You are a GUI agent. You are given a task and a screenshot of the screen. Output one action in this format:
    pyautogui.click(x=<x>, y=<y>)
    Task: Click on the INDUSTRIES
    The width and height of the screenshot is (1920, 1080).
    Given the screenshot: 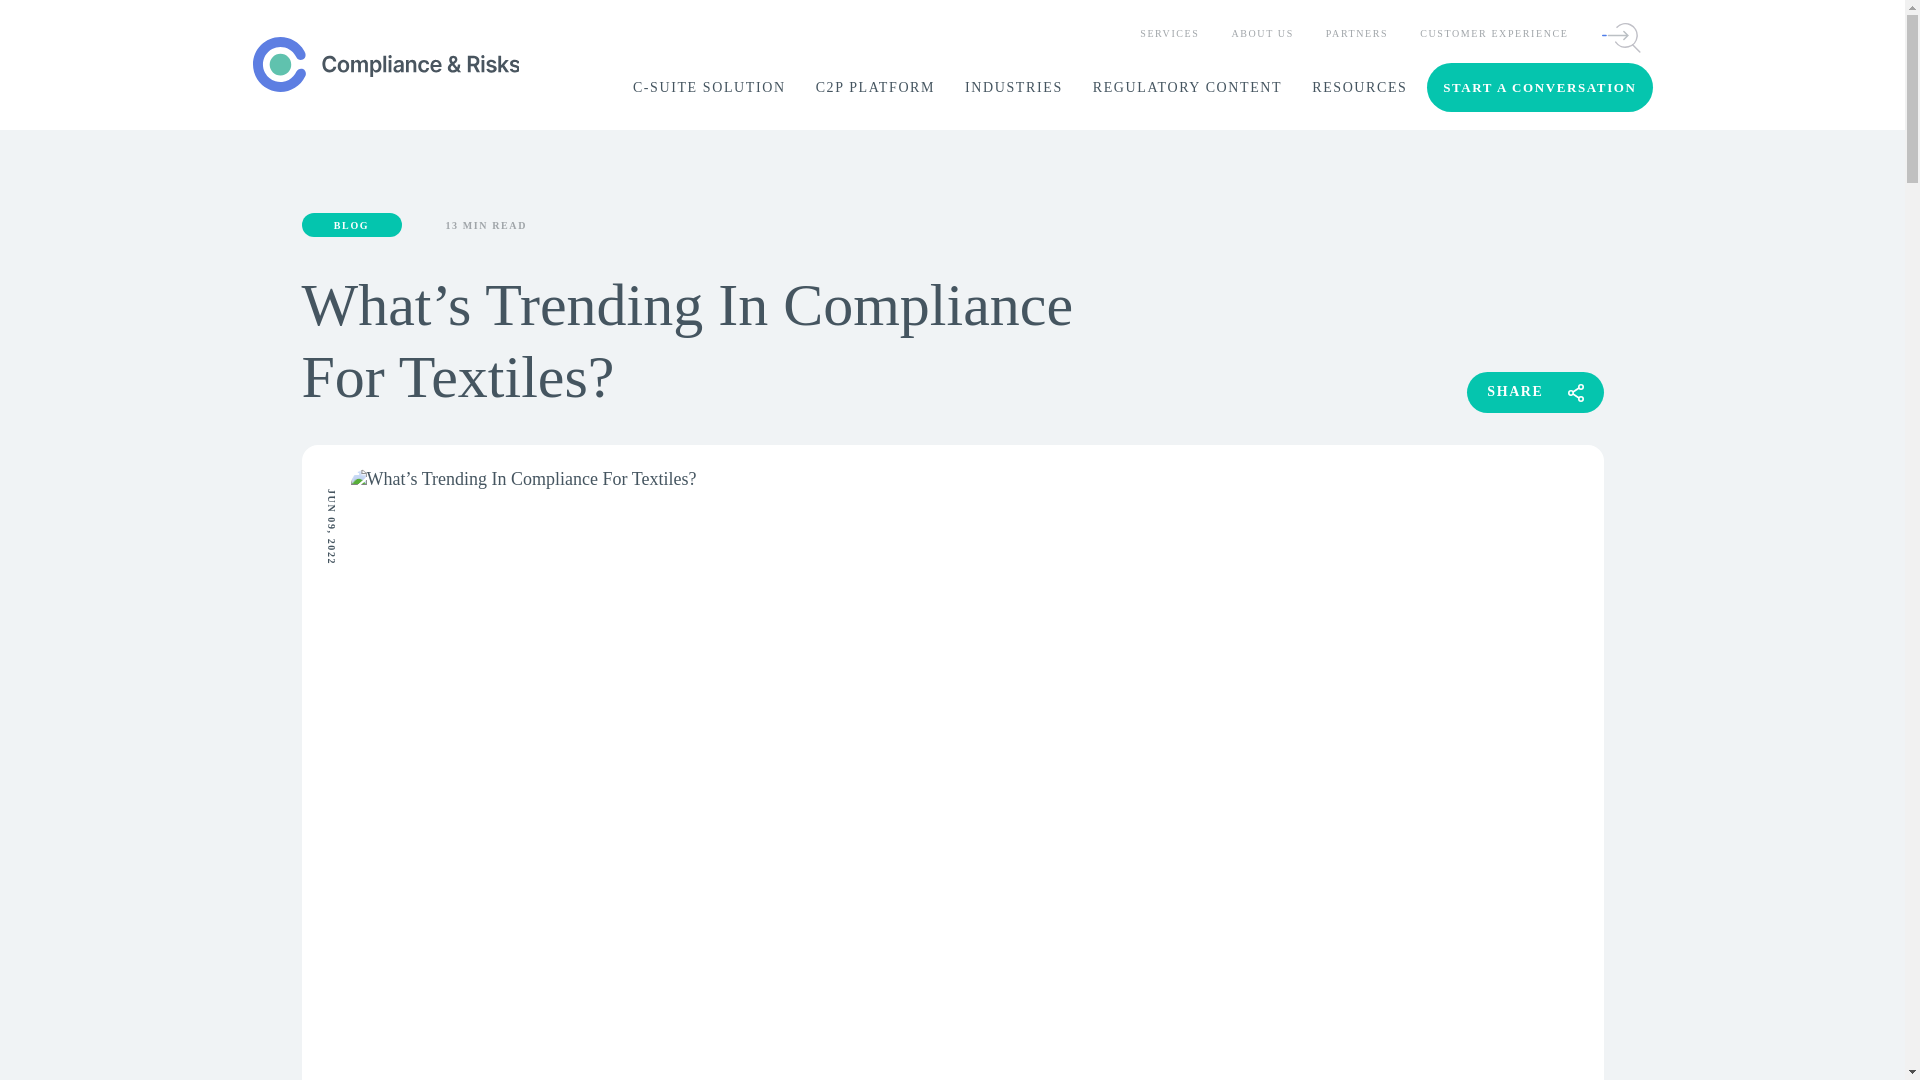 What is the action you would take?
    pyautogui.click(x=1014, y=88)
    